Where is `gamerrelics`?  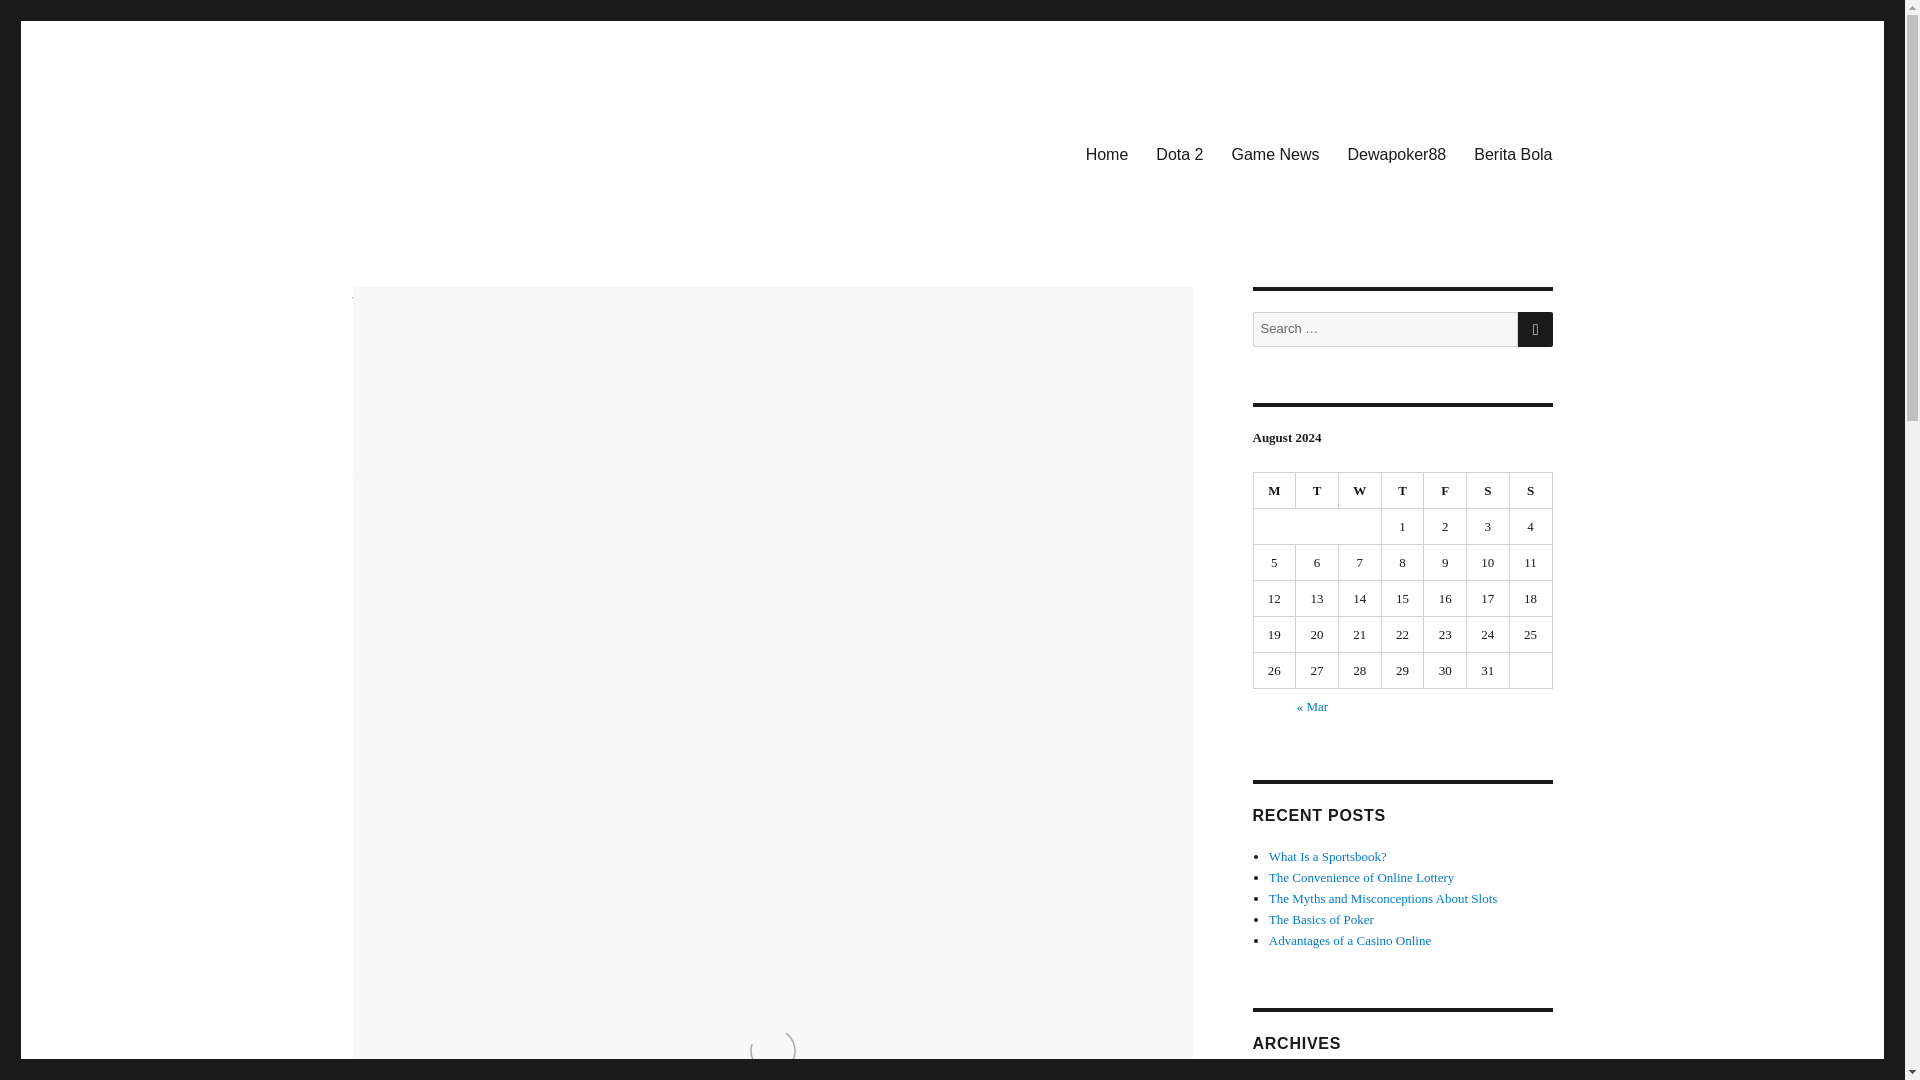
gamerrelics is located at coordinates (384, 445).